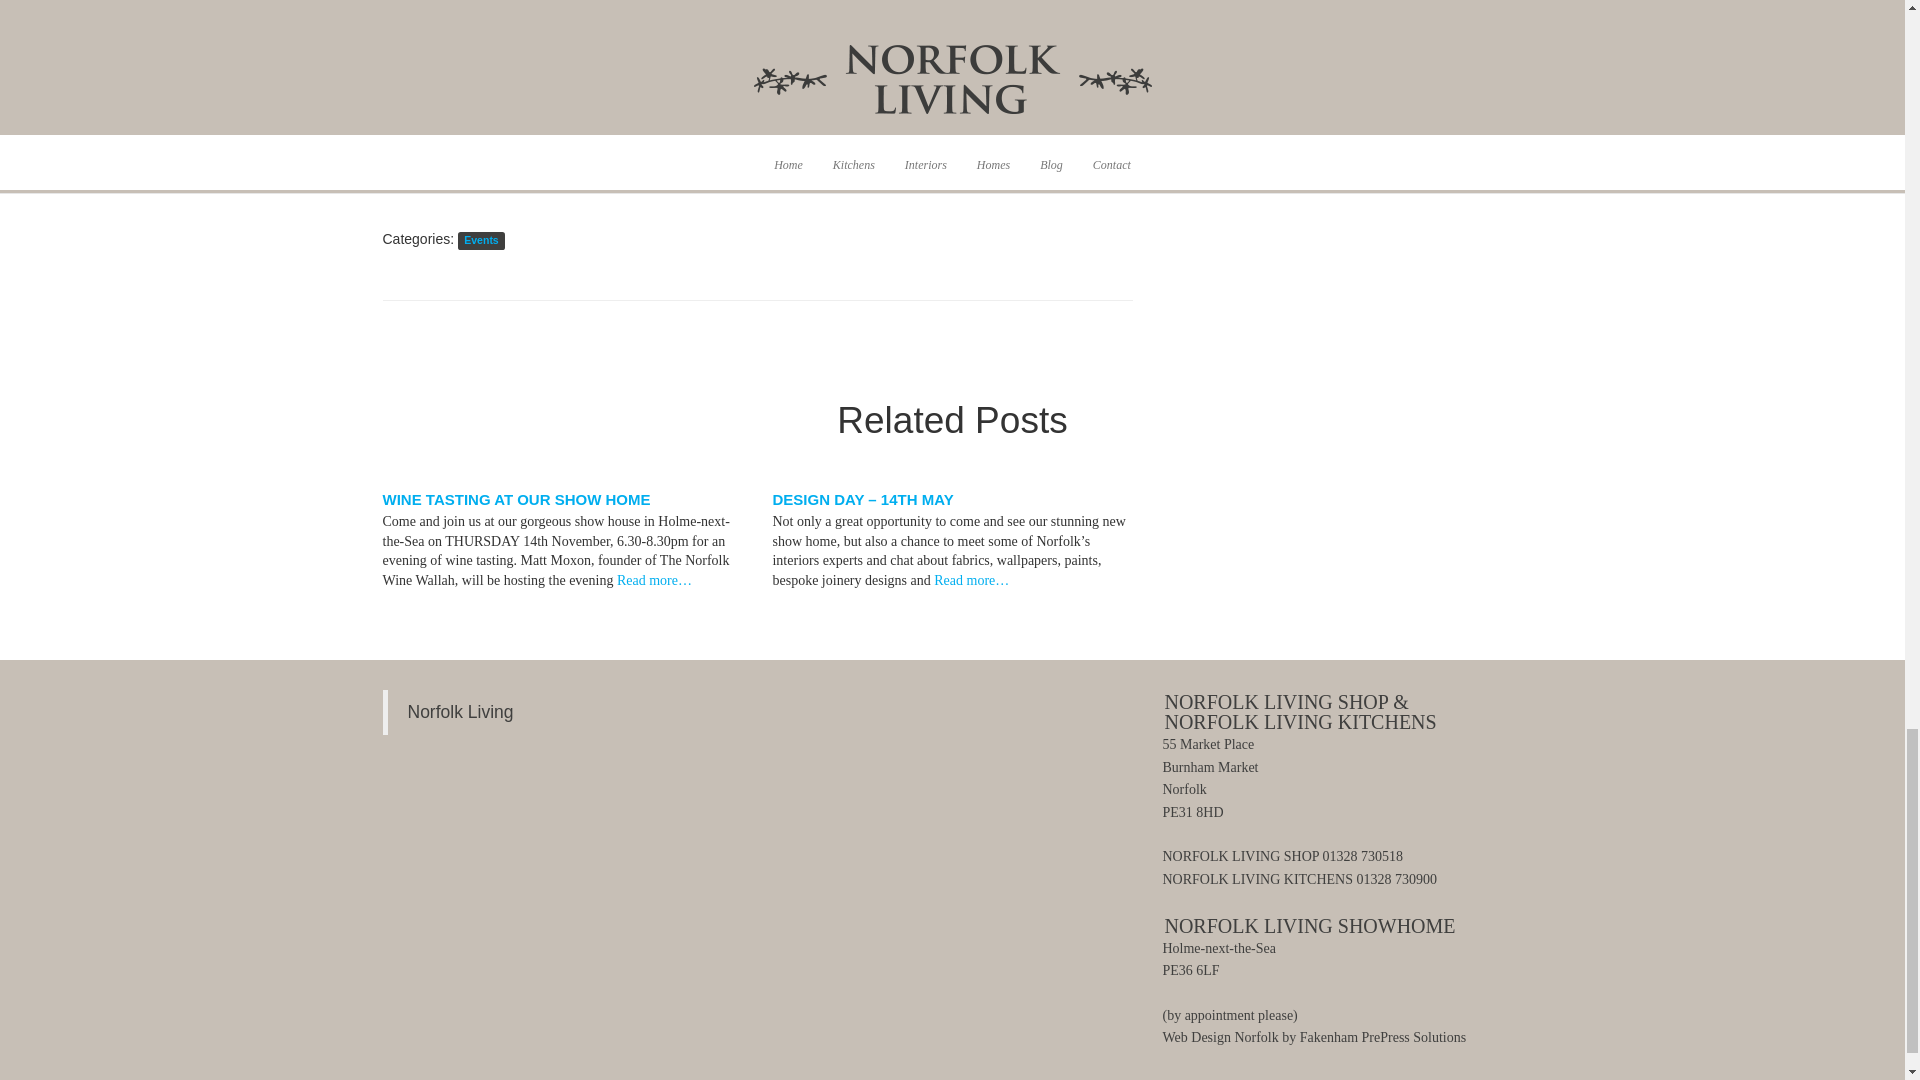  I want to click on WINE TASTING AT OUR SHOW HOME, so click(516, 499).